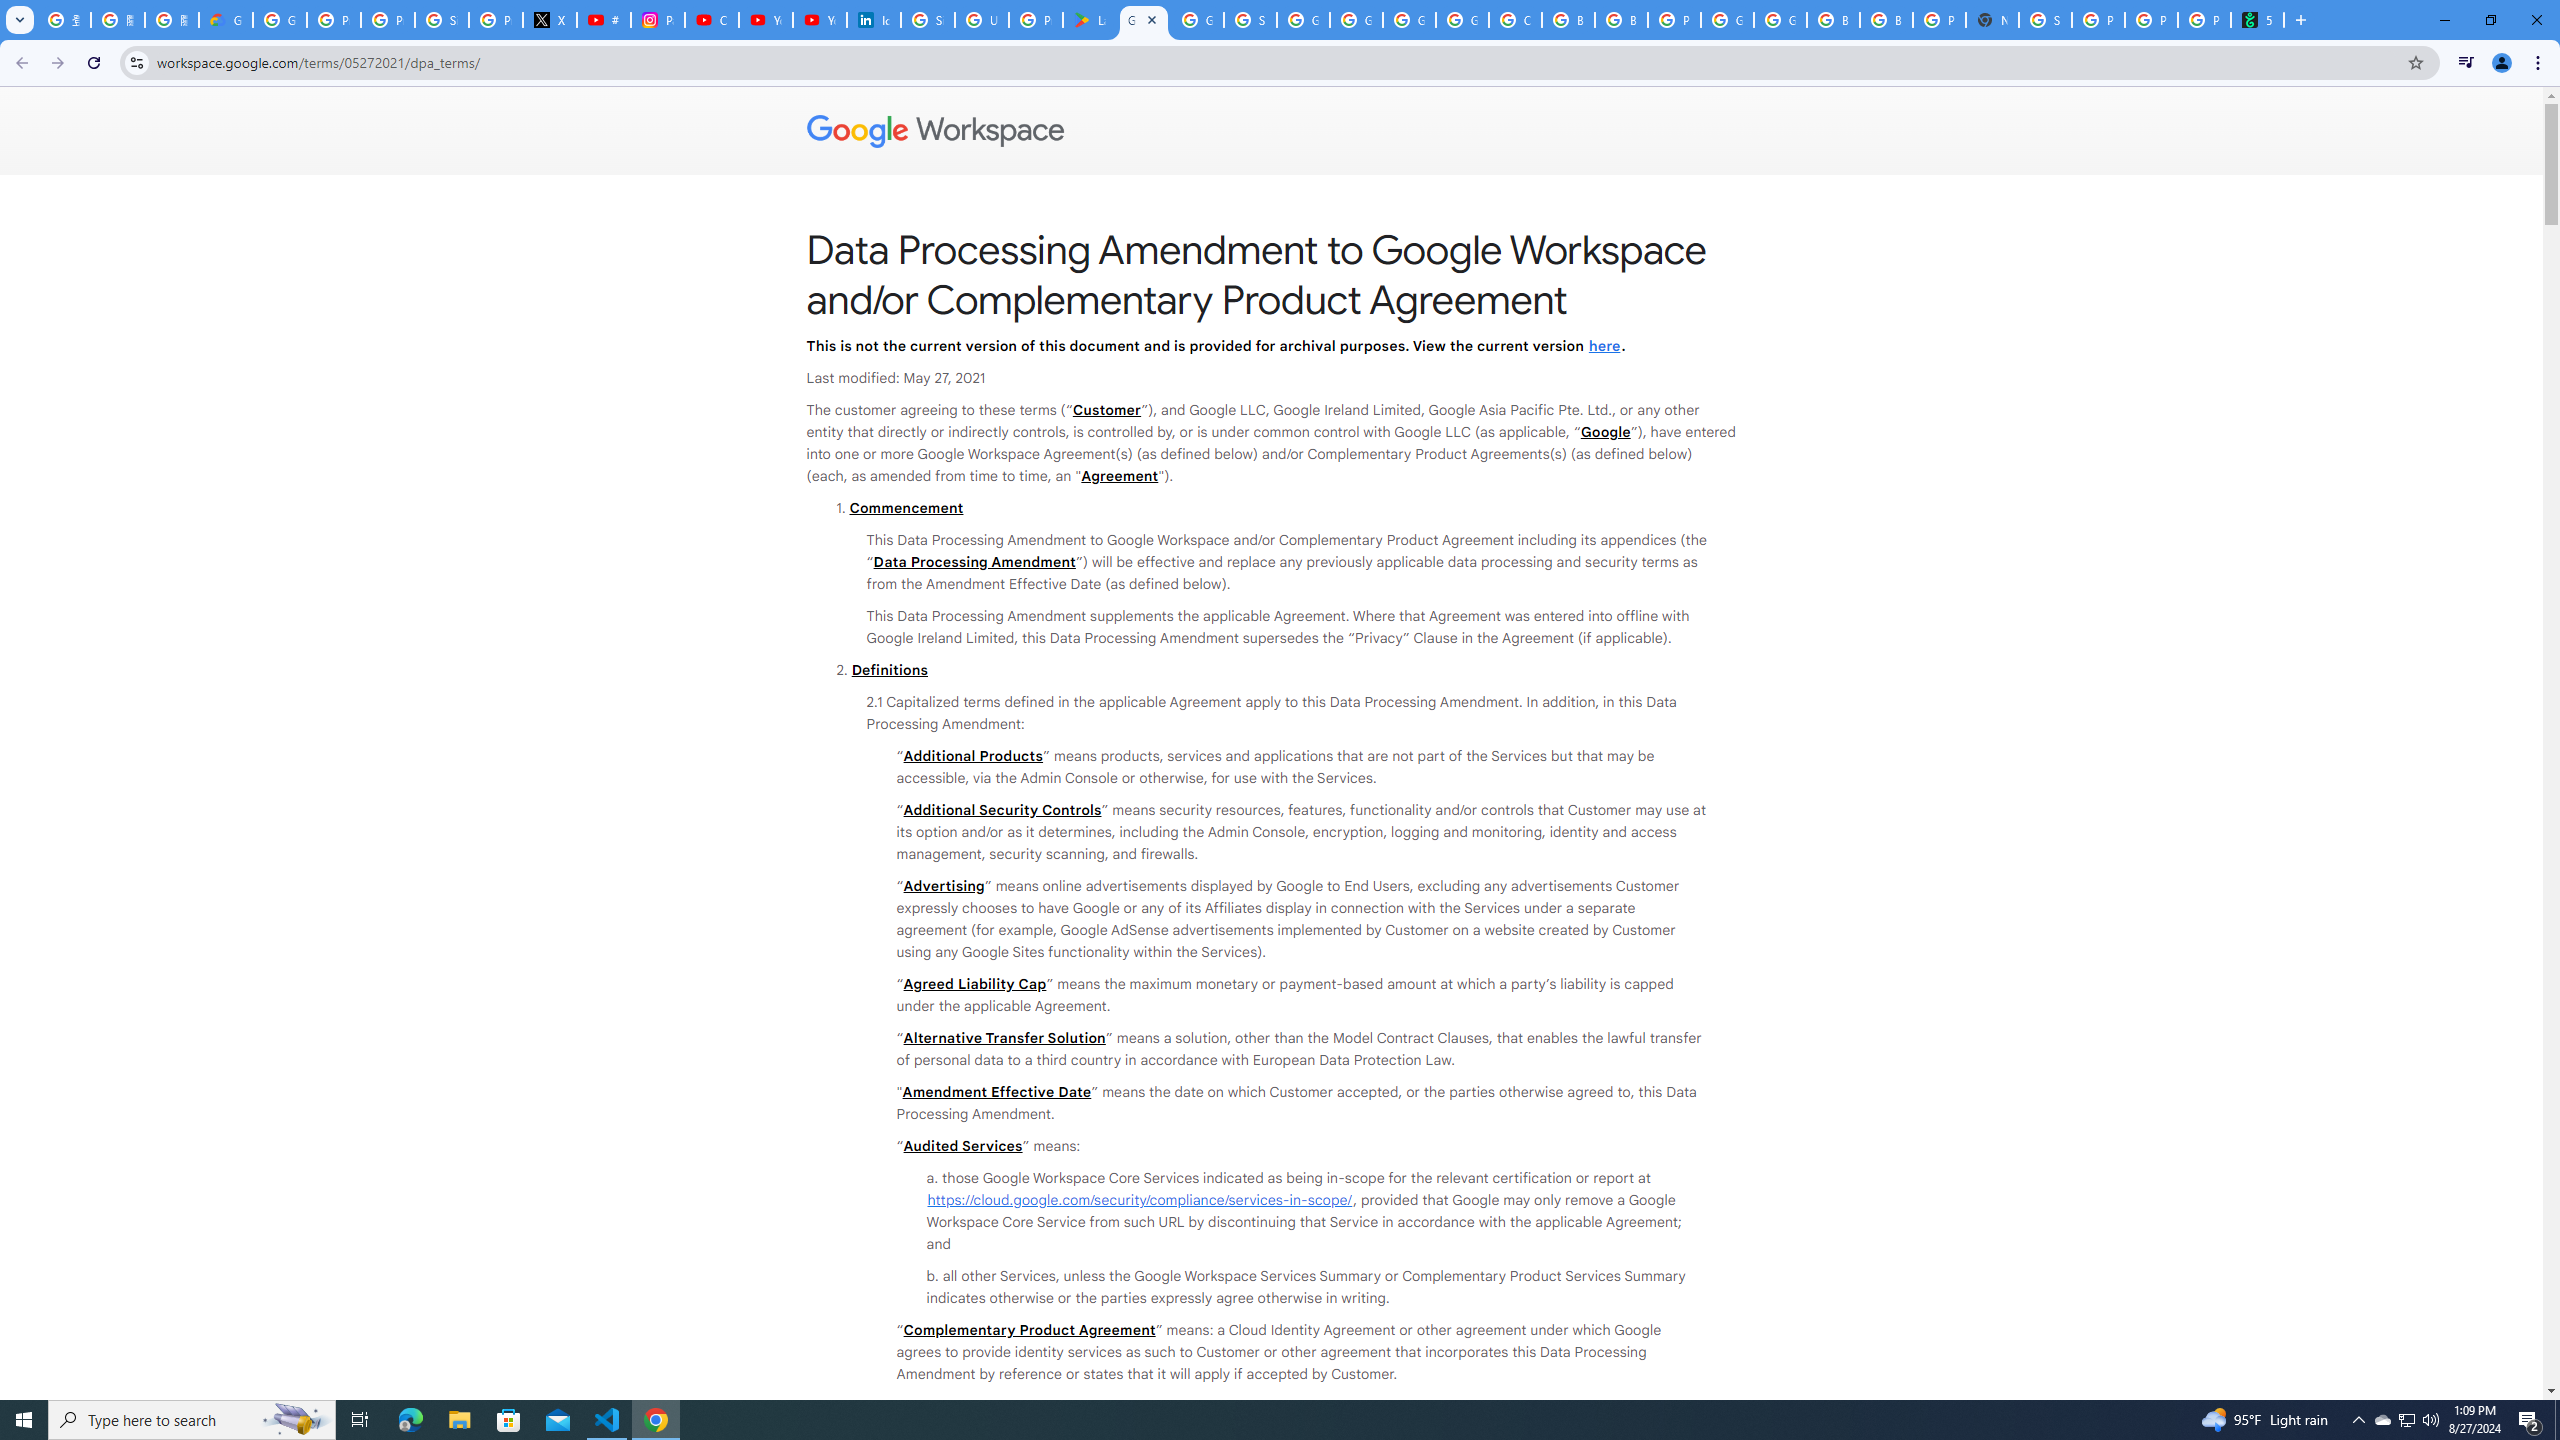 The height and width of the screenshot is (1440, 2560). I want to click on System, so click(12, 10).